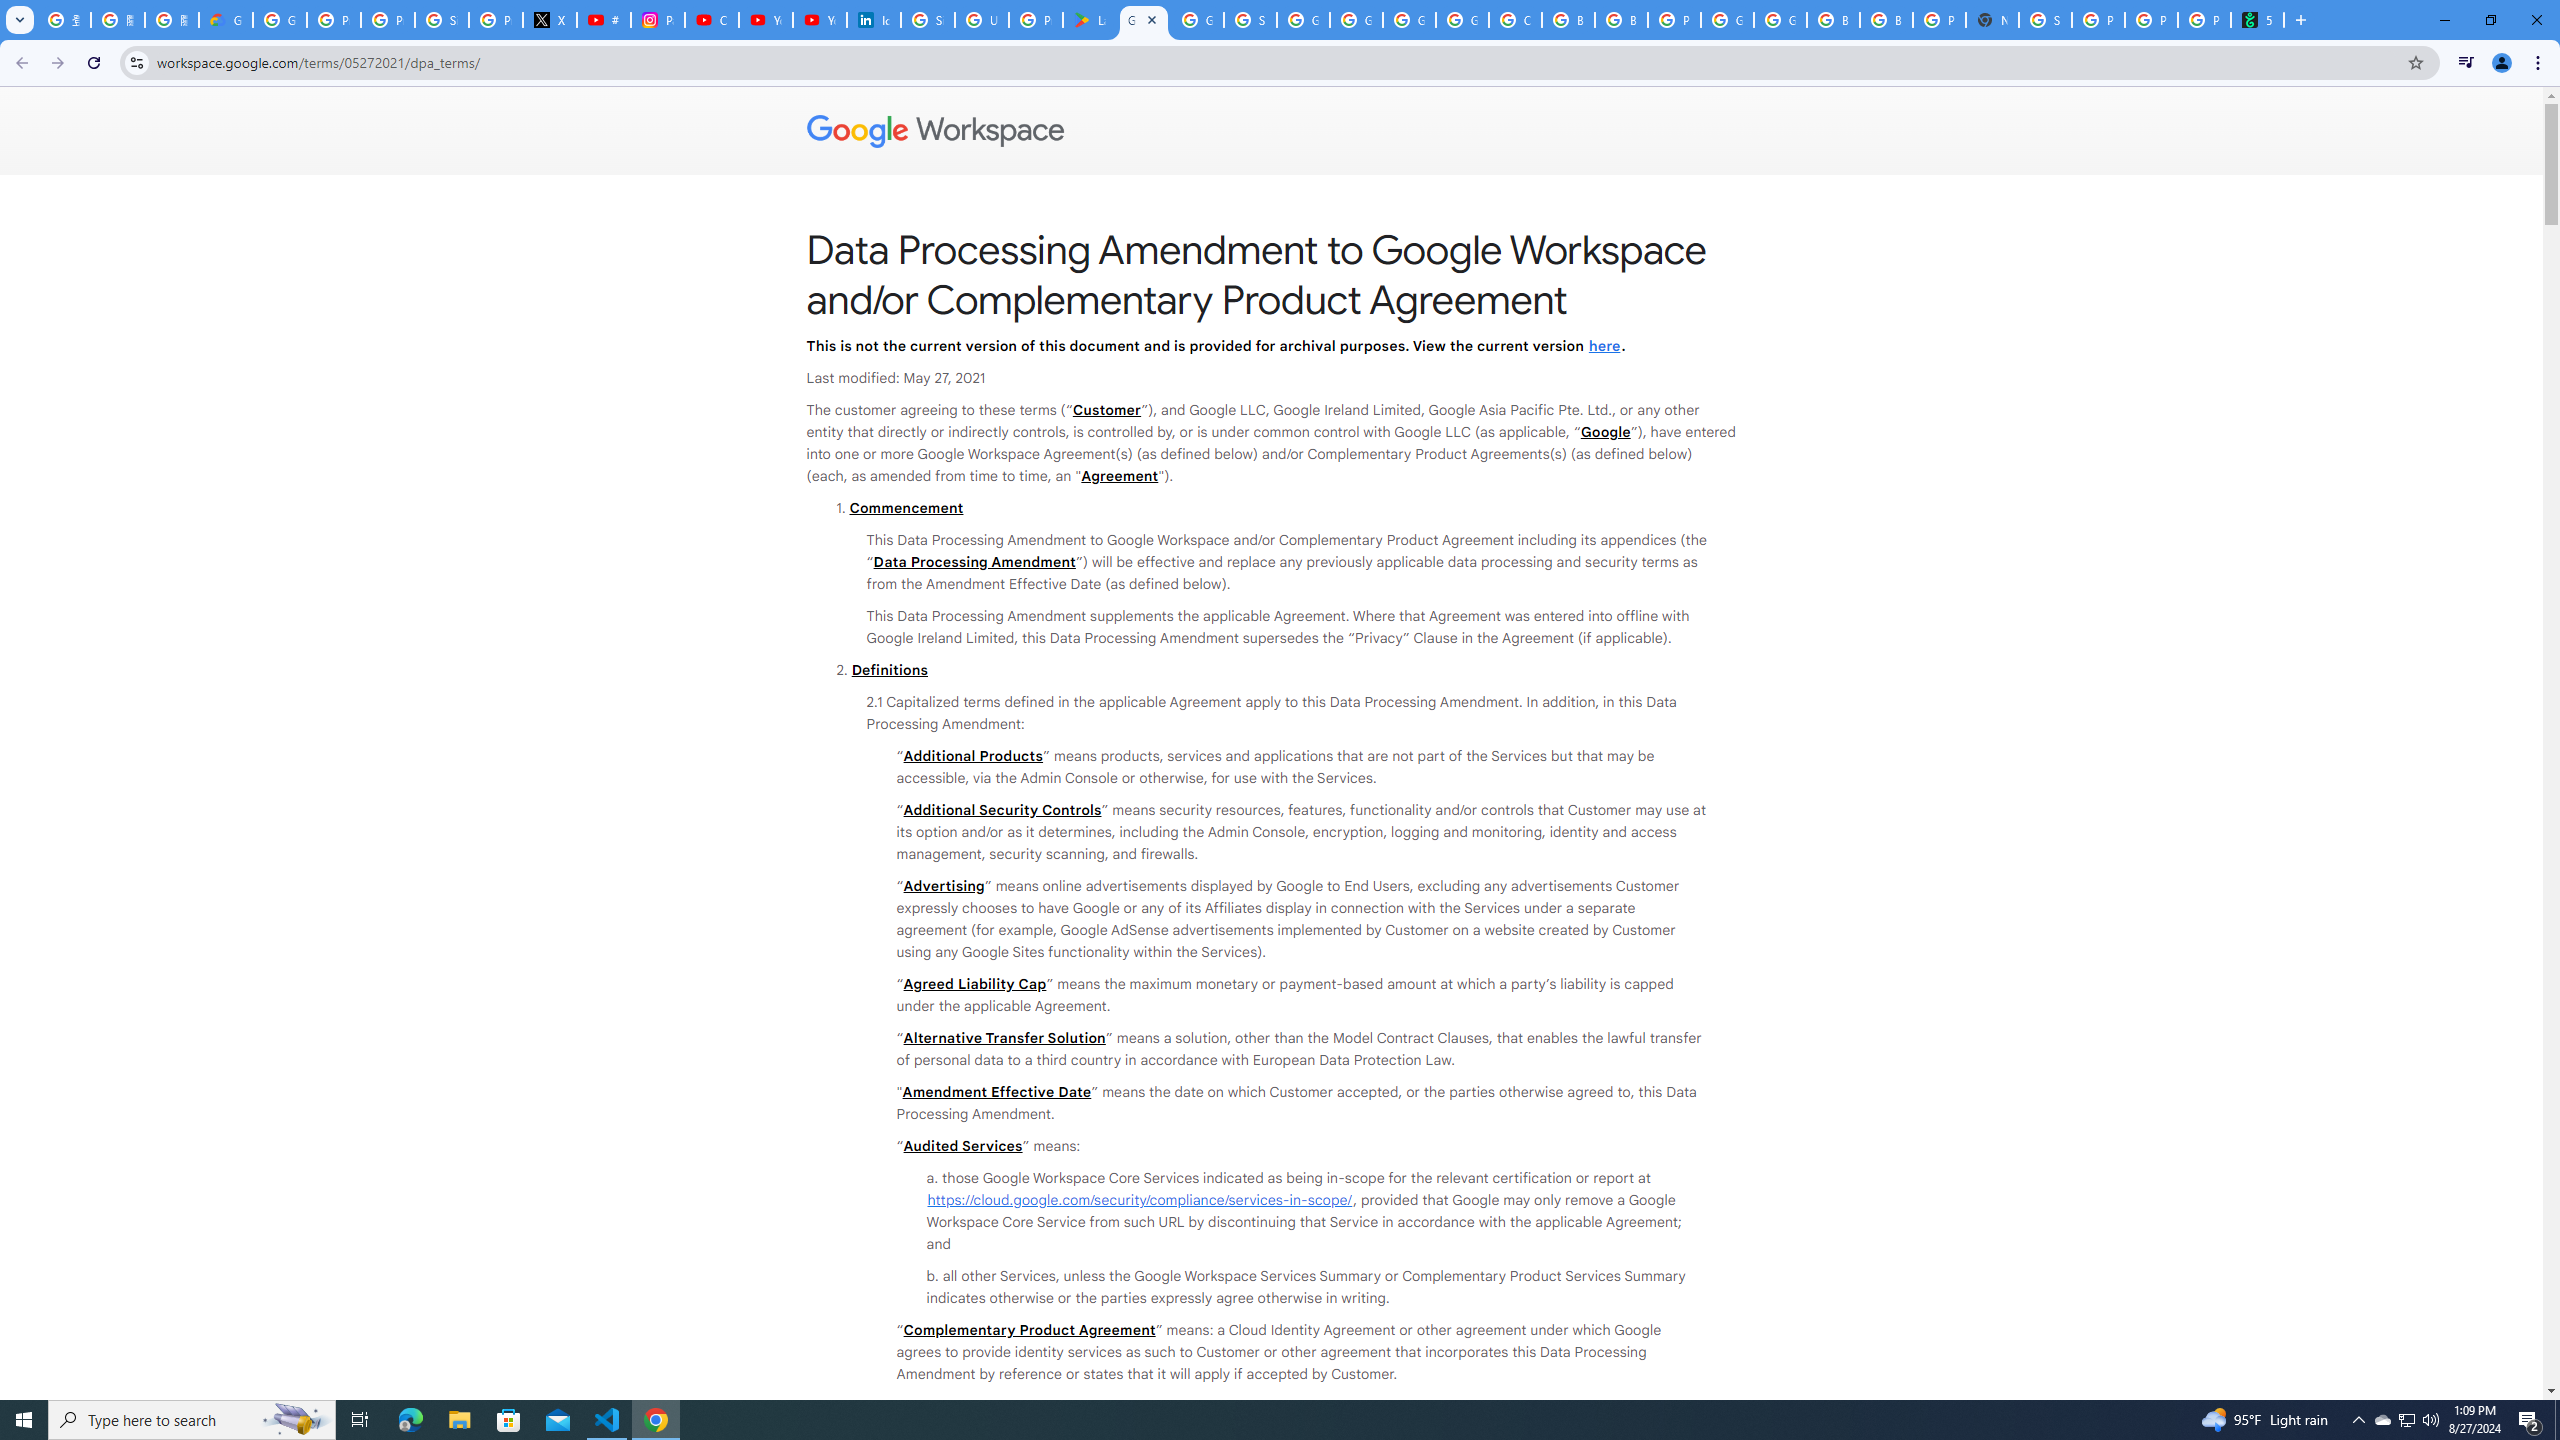 The height and width of the screenshot is (1440, 2560). I want to click on System, so click(12, 10).